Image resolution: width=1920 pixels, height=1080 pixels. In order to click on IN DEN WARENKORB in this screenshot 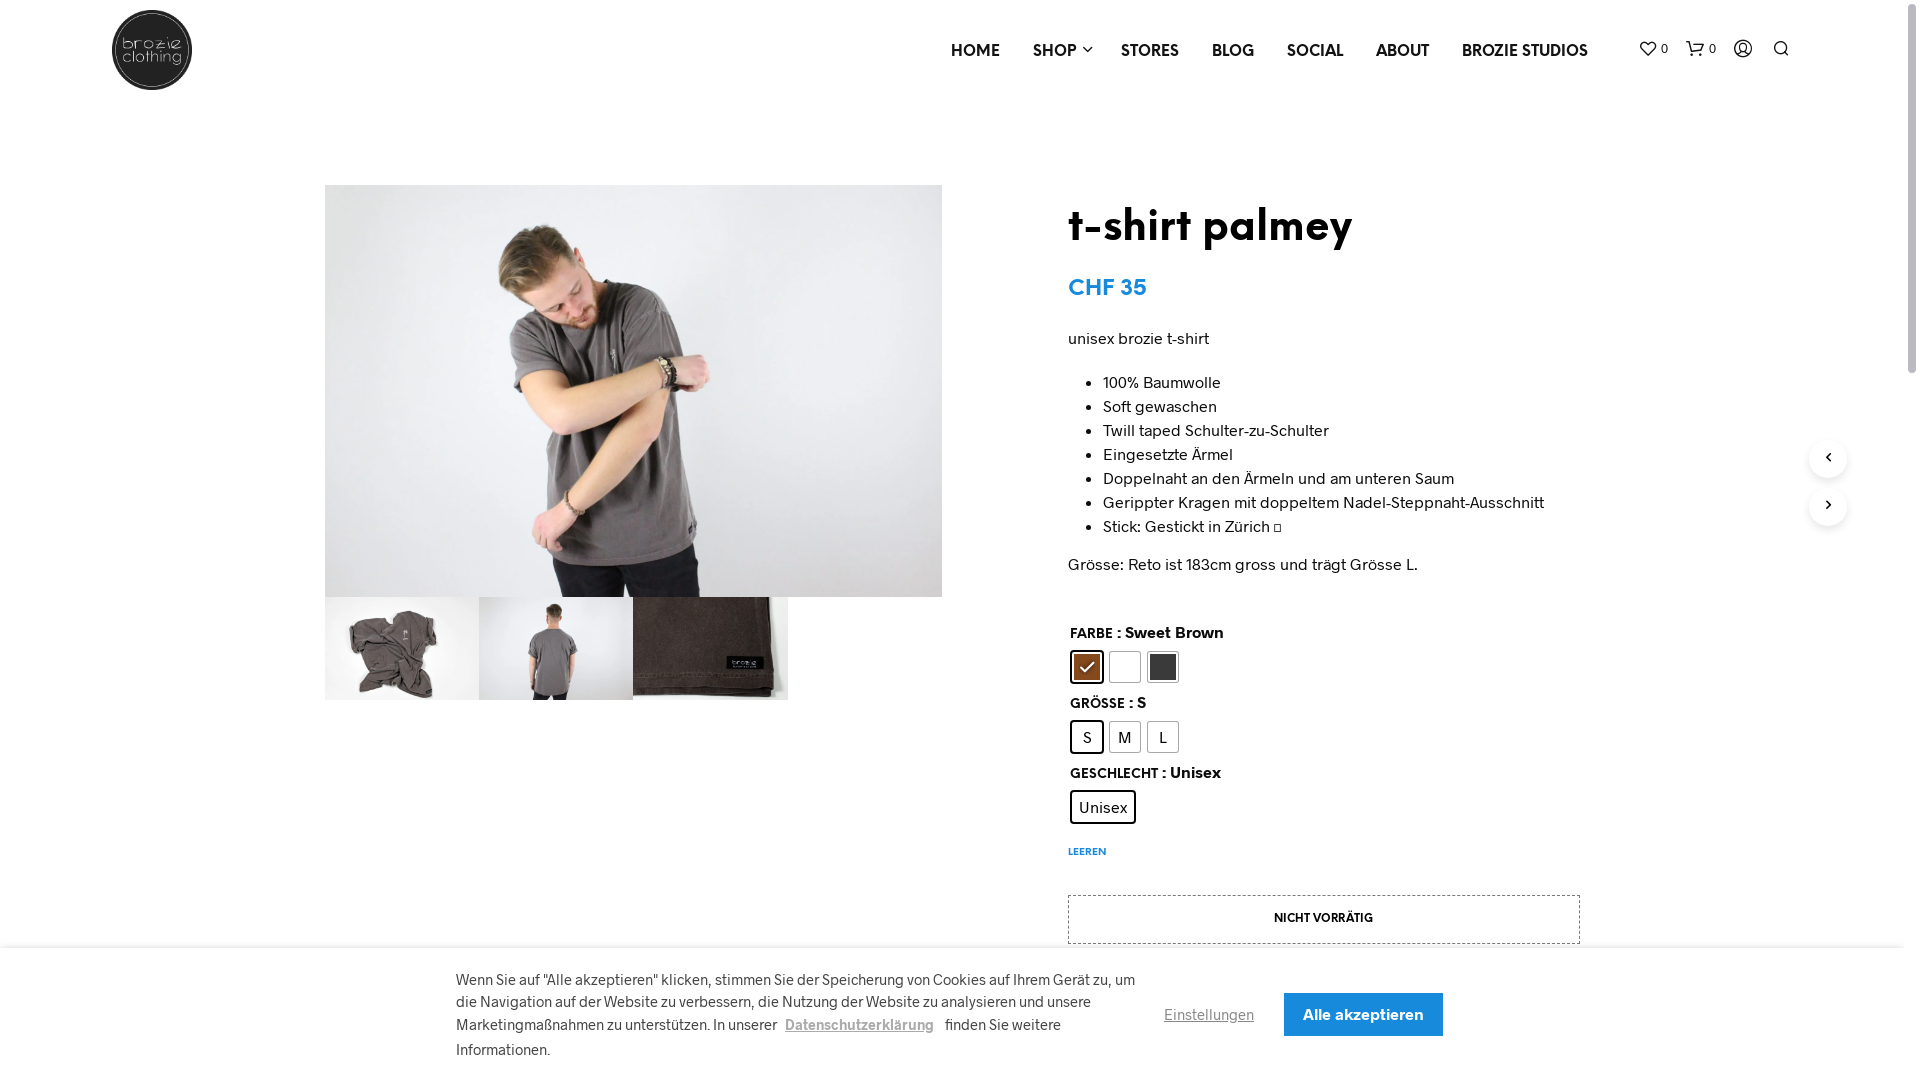, I will do `click(1324, 996)`.